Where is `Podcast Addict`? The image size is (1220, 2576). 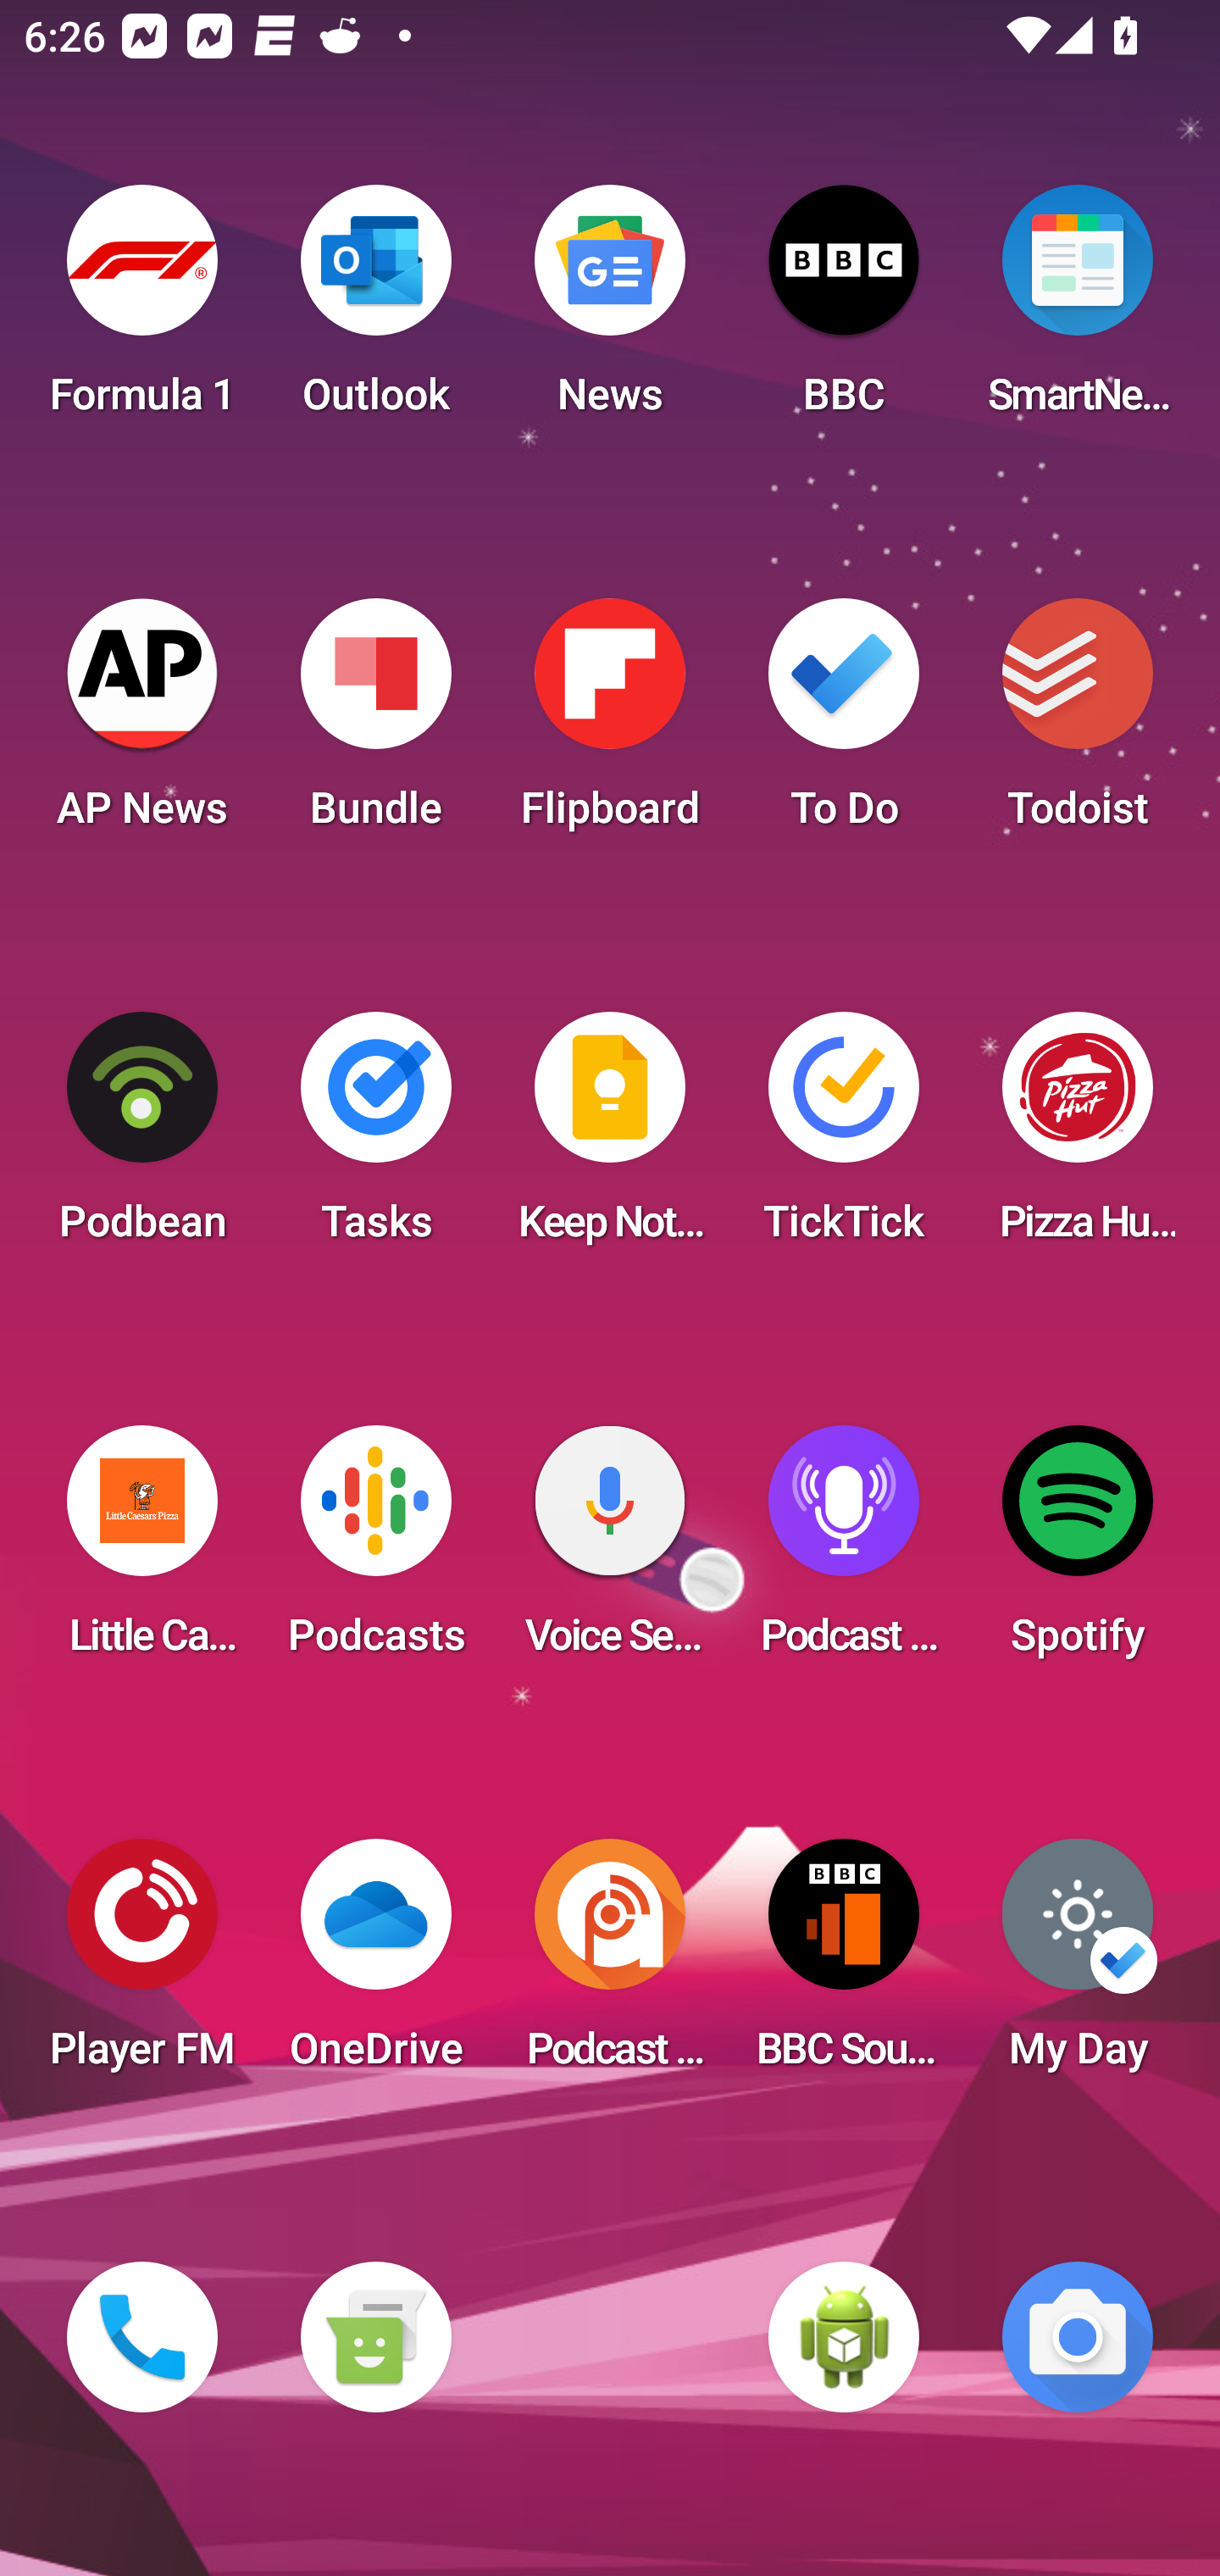 Podcast Addict is located at coordinates (610, 1964).